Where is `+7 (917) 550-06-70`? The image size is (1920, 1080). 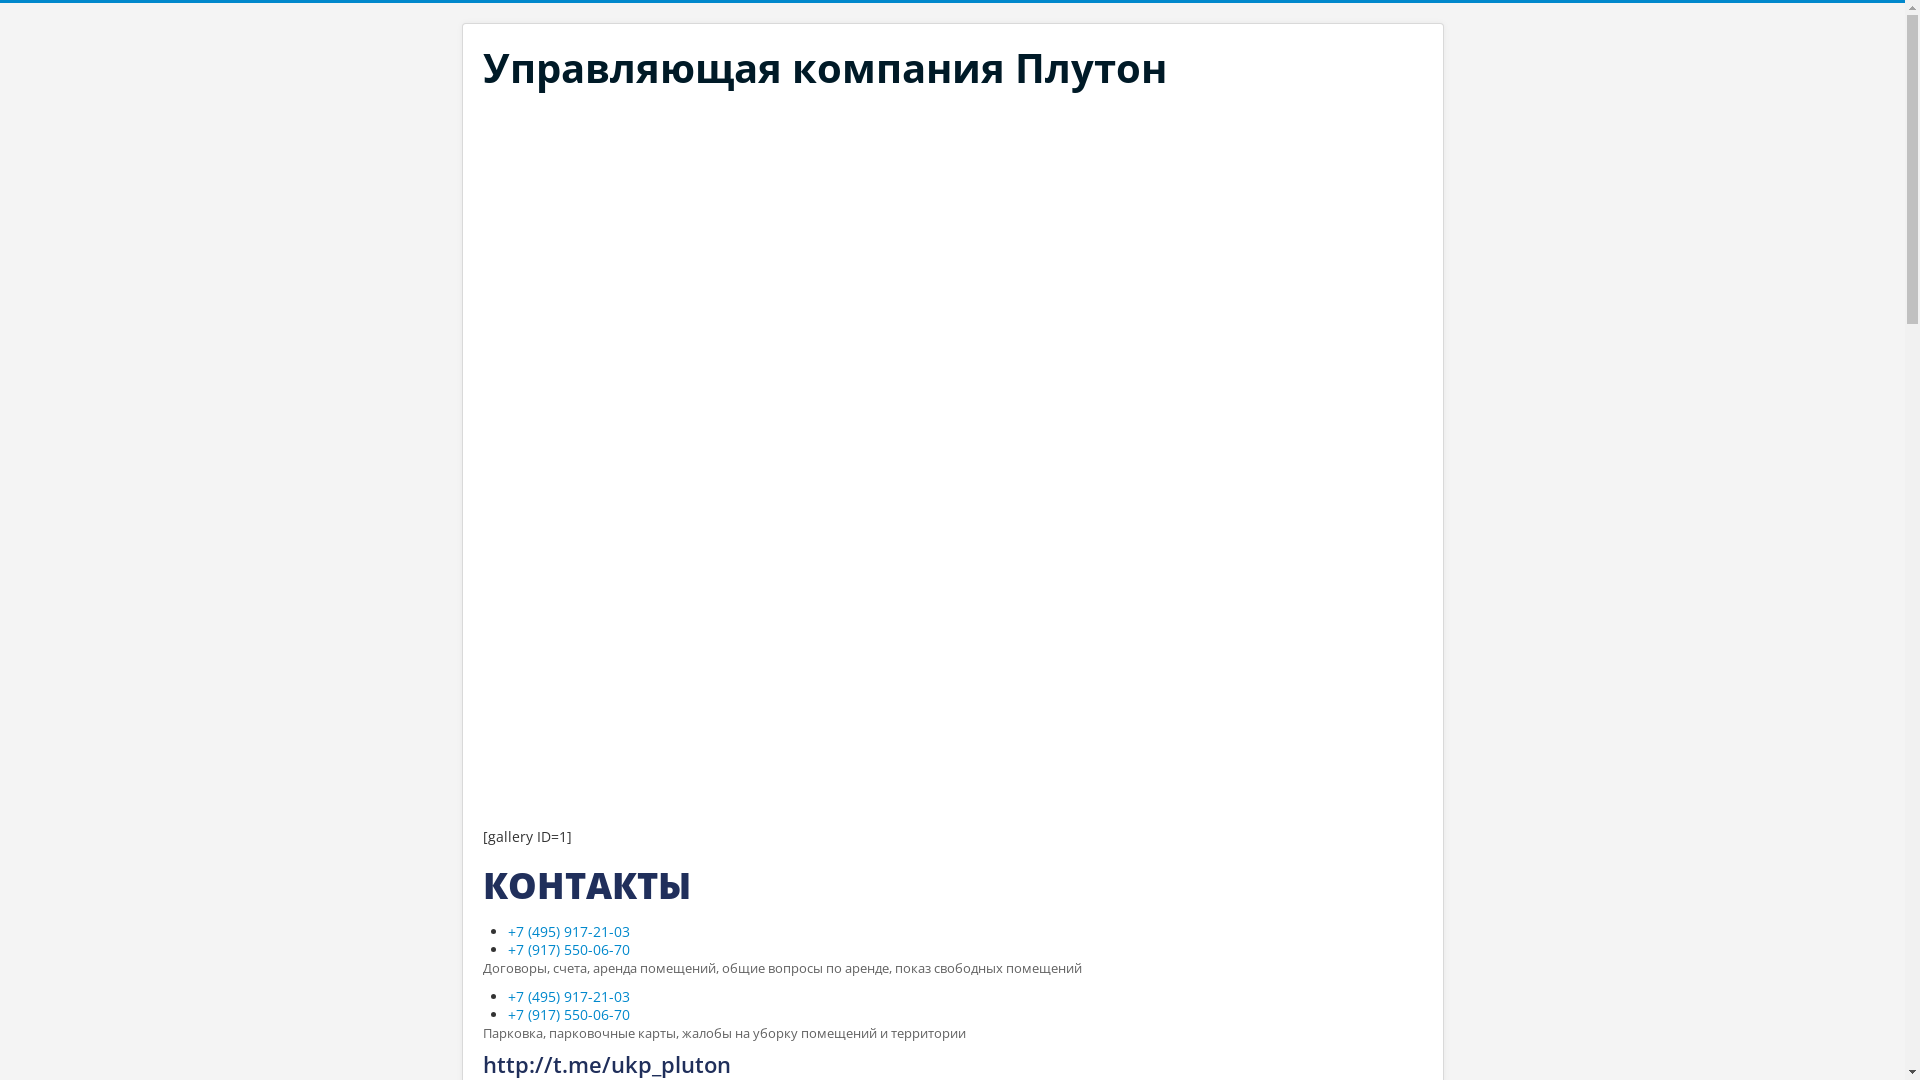
+7 (917) 550-06-70 is located at coordinates (569, 950).